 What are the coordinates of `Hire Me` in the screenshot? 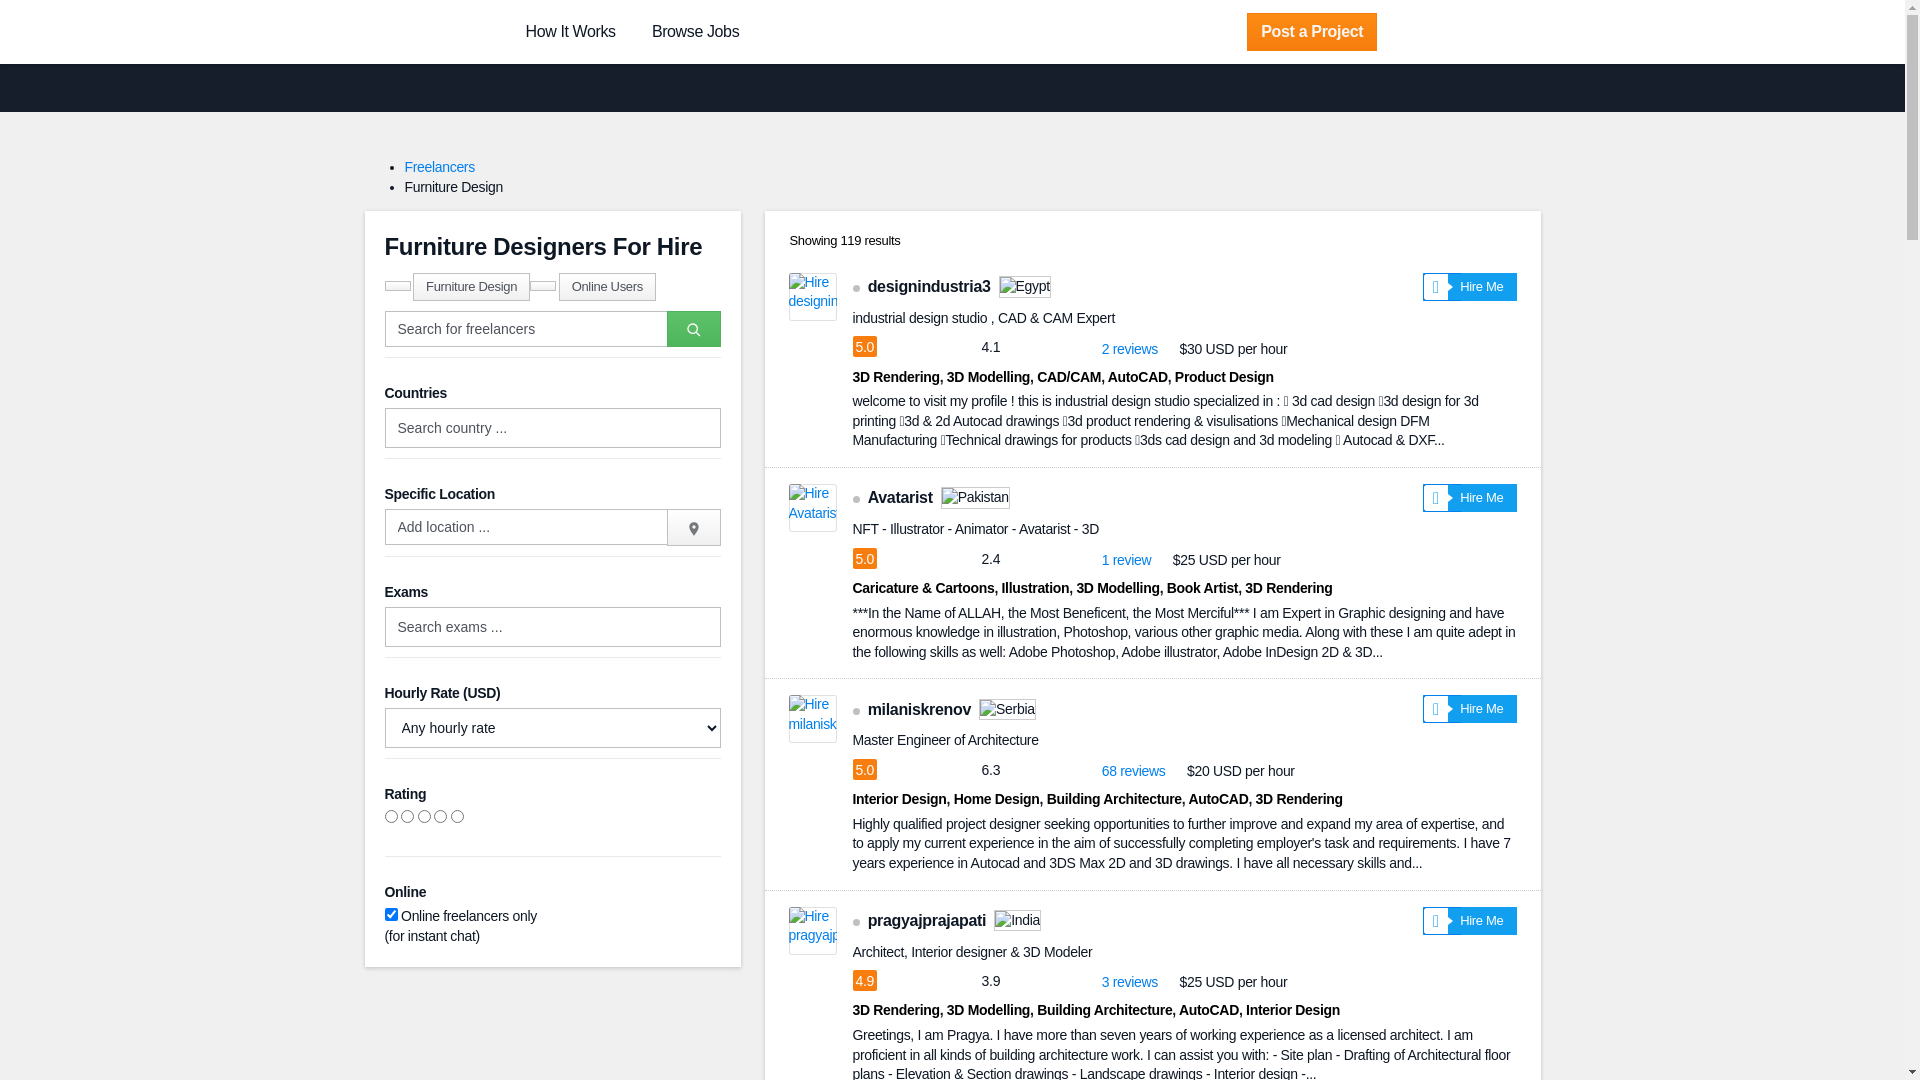 It's located at (1470, 498).